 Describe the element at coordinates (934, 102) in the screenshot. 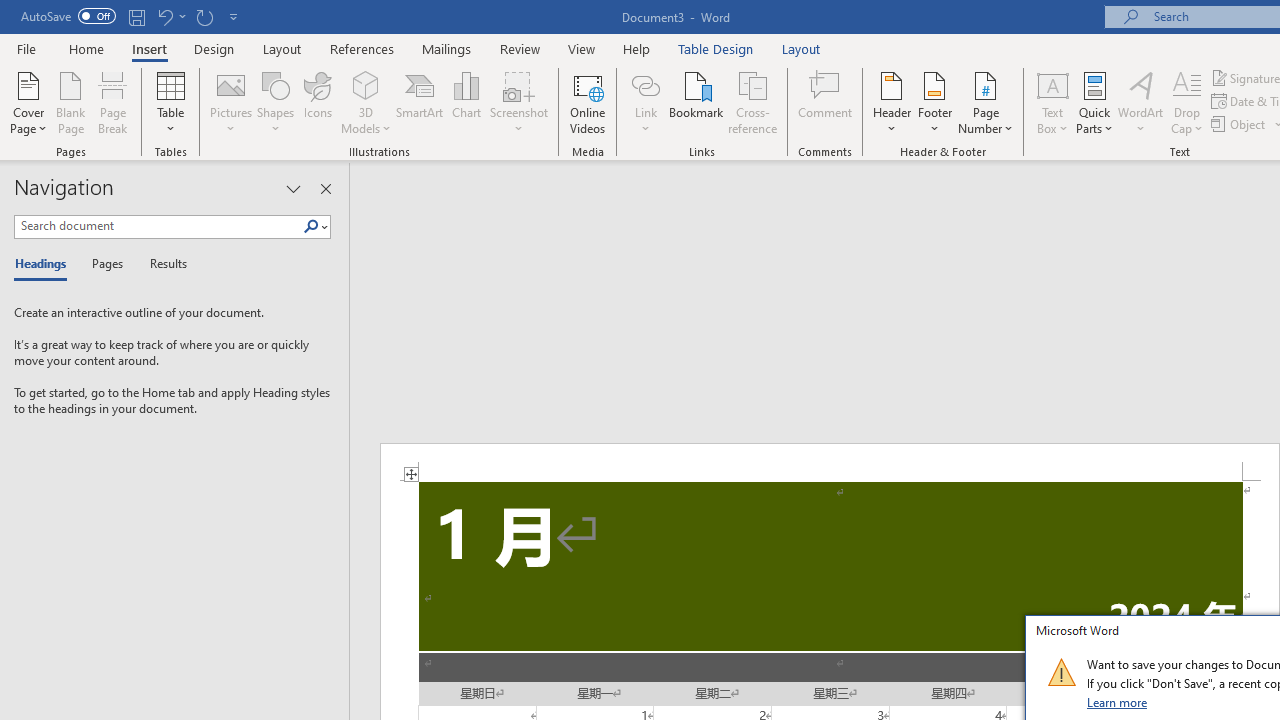

I see `Footer` at that location.